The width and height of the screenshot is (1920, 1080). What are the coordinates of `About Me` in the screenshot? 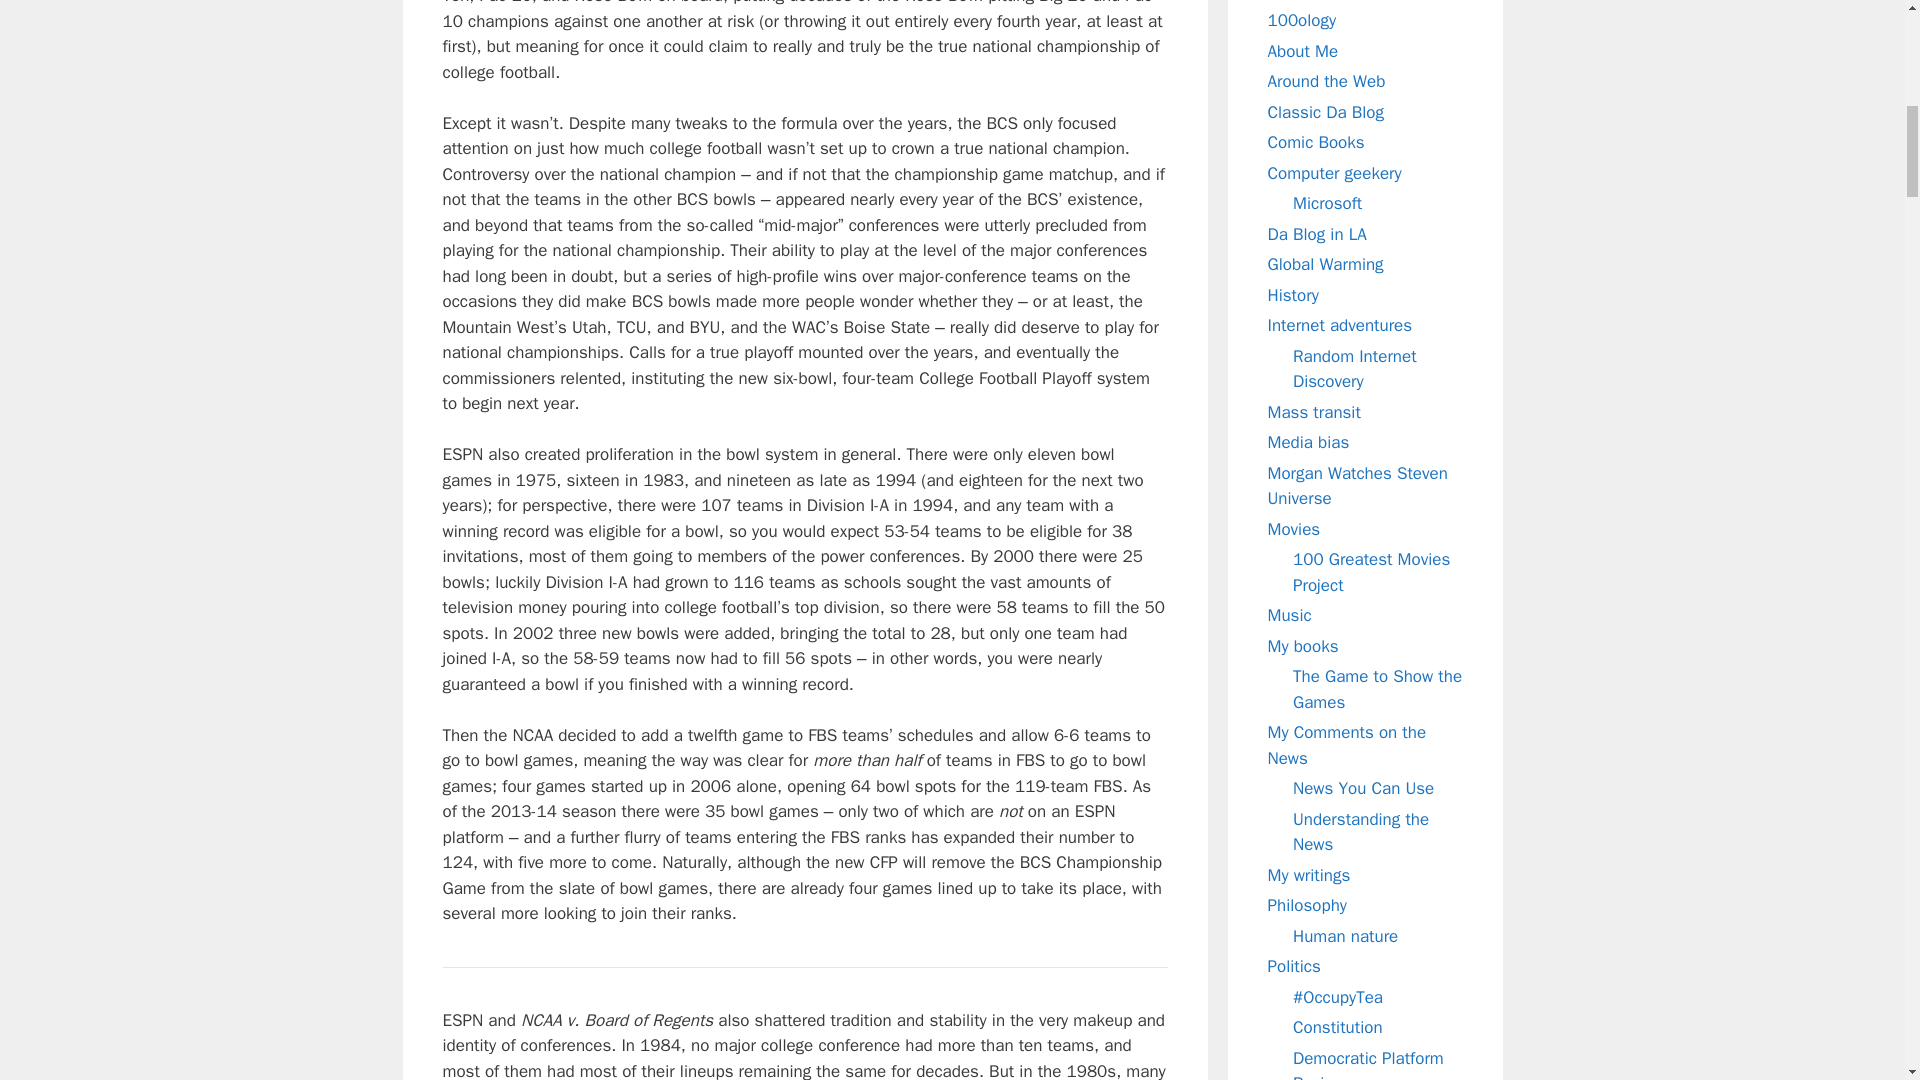 It's located at (1302, 50).